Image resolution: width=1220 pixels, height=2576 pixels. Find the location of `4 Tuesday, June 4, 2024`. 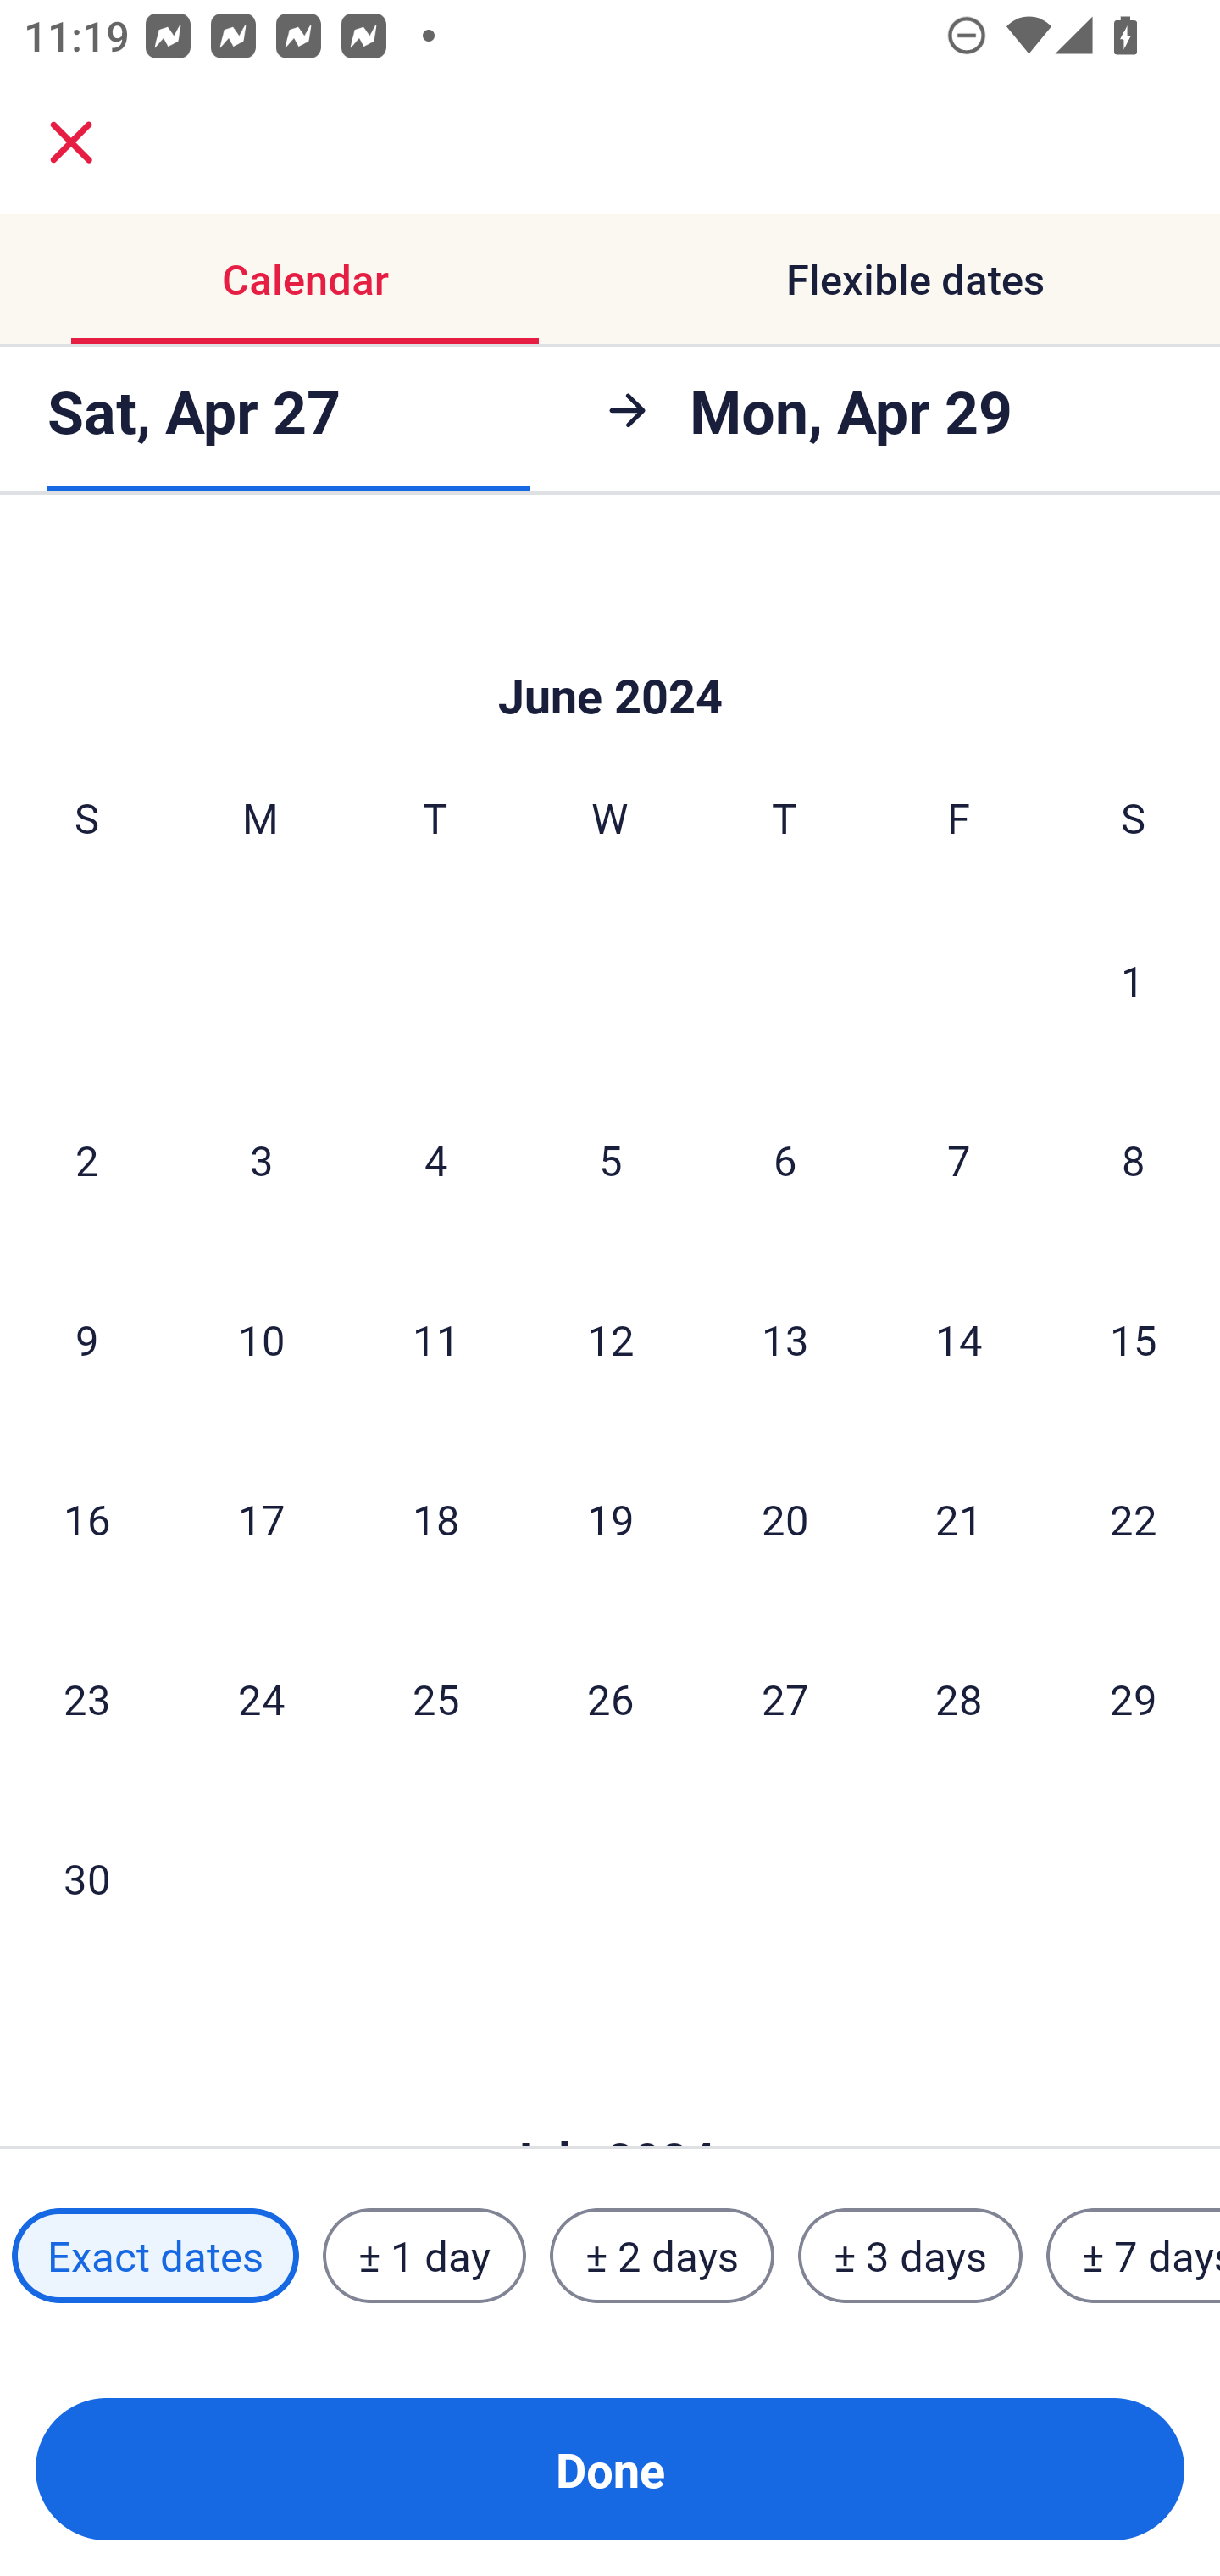

4 Tuesday, June 4, 2024 is located at coordinates (435, 1159).